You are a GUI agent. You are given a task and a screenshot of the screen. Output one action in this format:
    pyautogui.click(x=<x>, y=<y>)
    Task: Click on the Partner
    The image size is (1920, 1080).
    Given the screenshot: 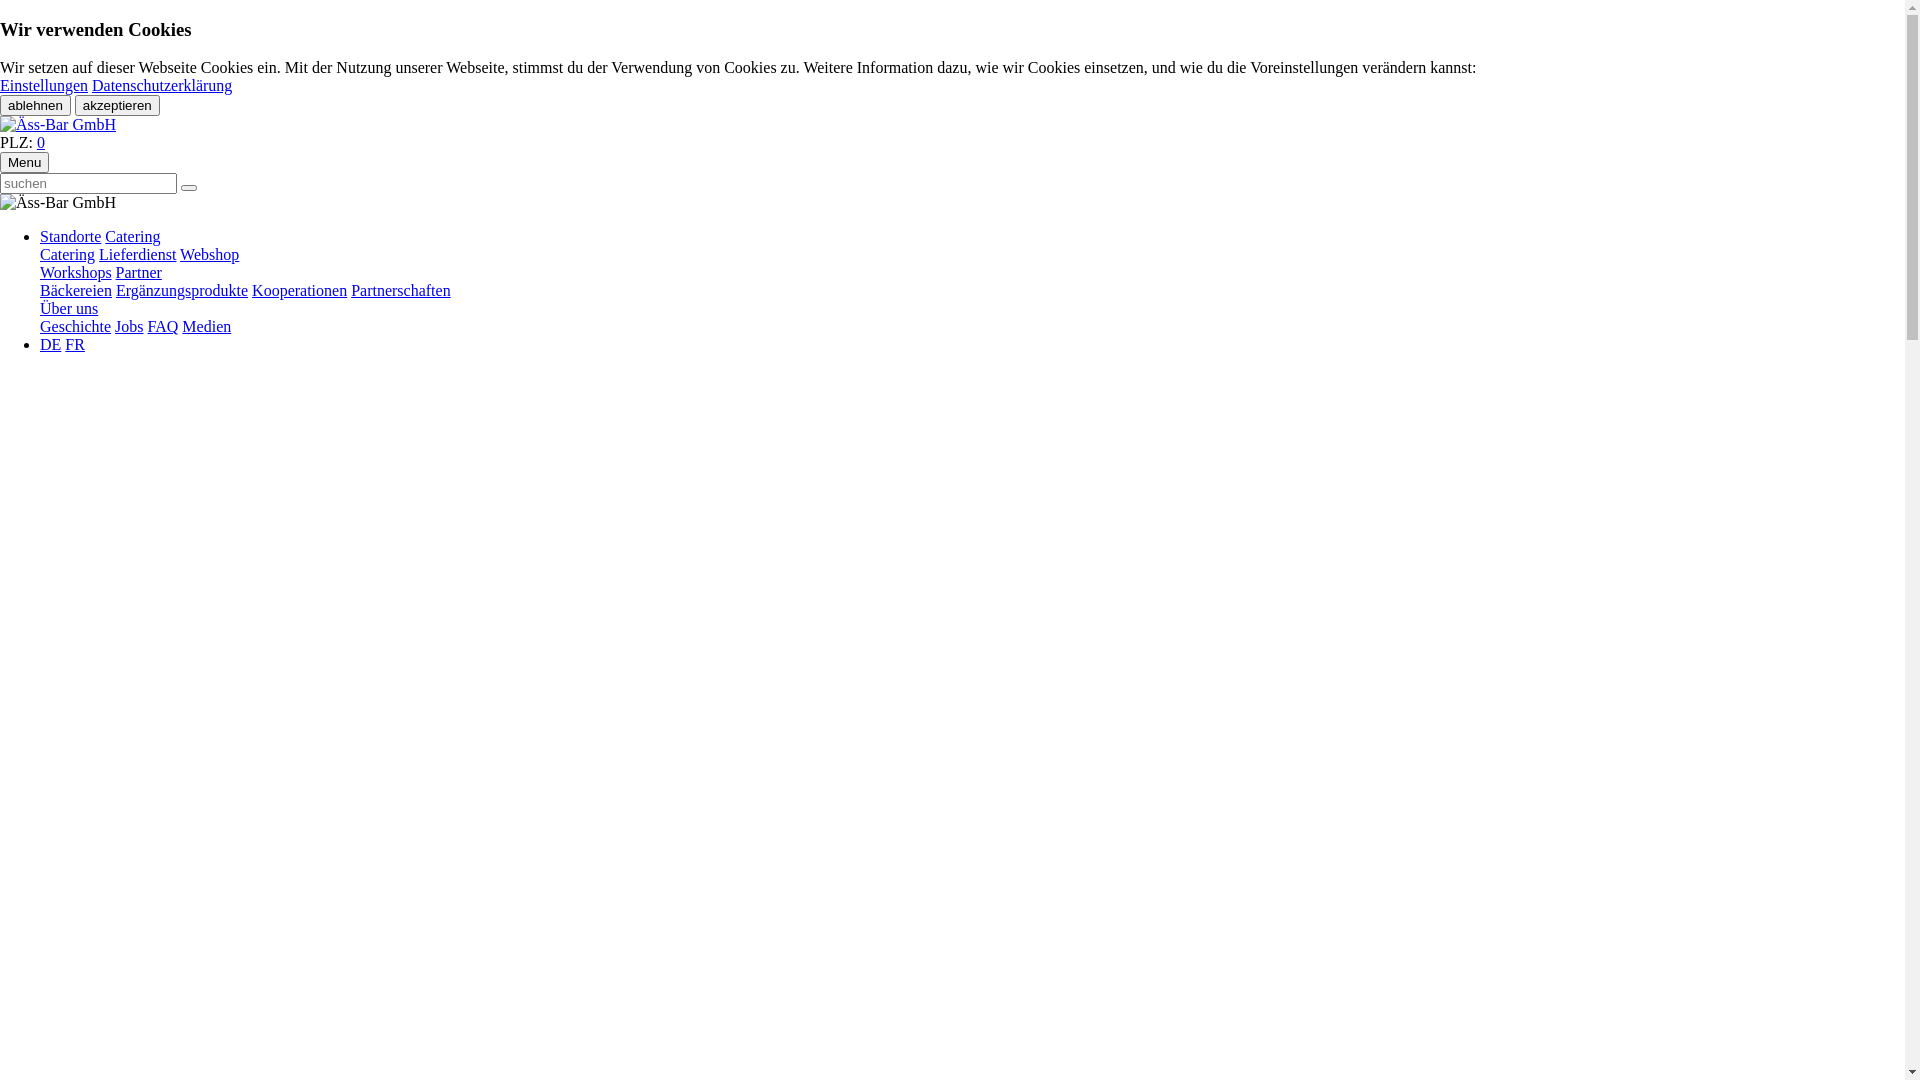 What is the action you would take?
    pyautogui.click(x=139, y=272)
    